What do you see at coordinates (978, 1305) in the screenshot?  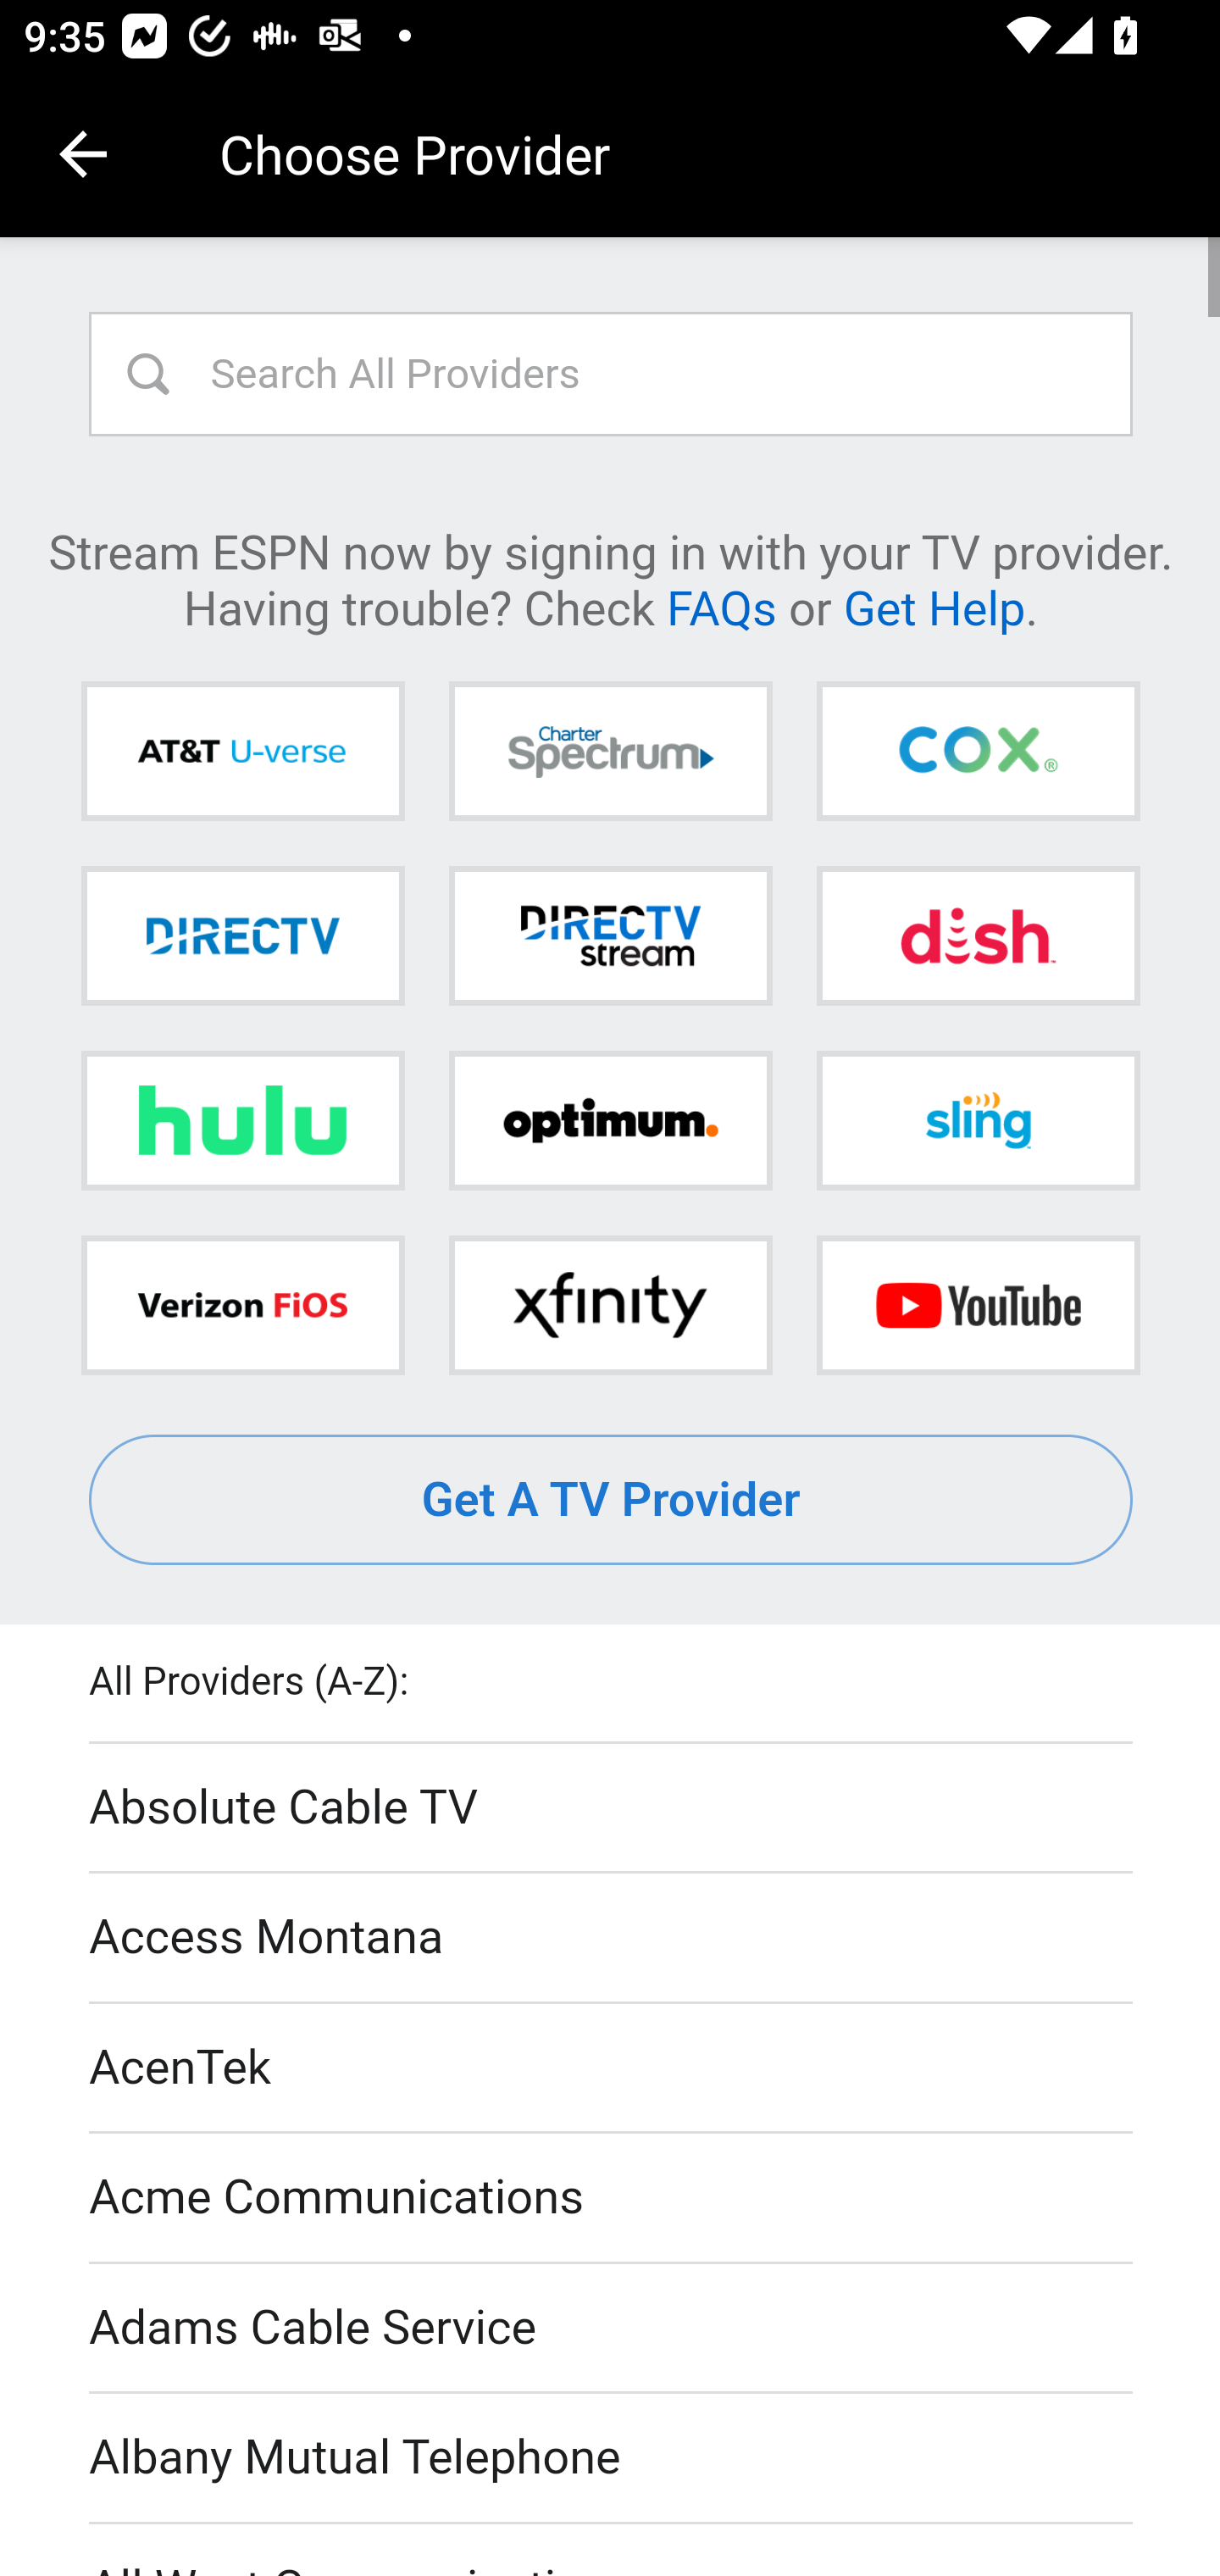 I see `YouTube TV` at bounding box center [978, 1305].